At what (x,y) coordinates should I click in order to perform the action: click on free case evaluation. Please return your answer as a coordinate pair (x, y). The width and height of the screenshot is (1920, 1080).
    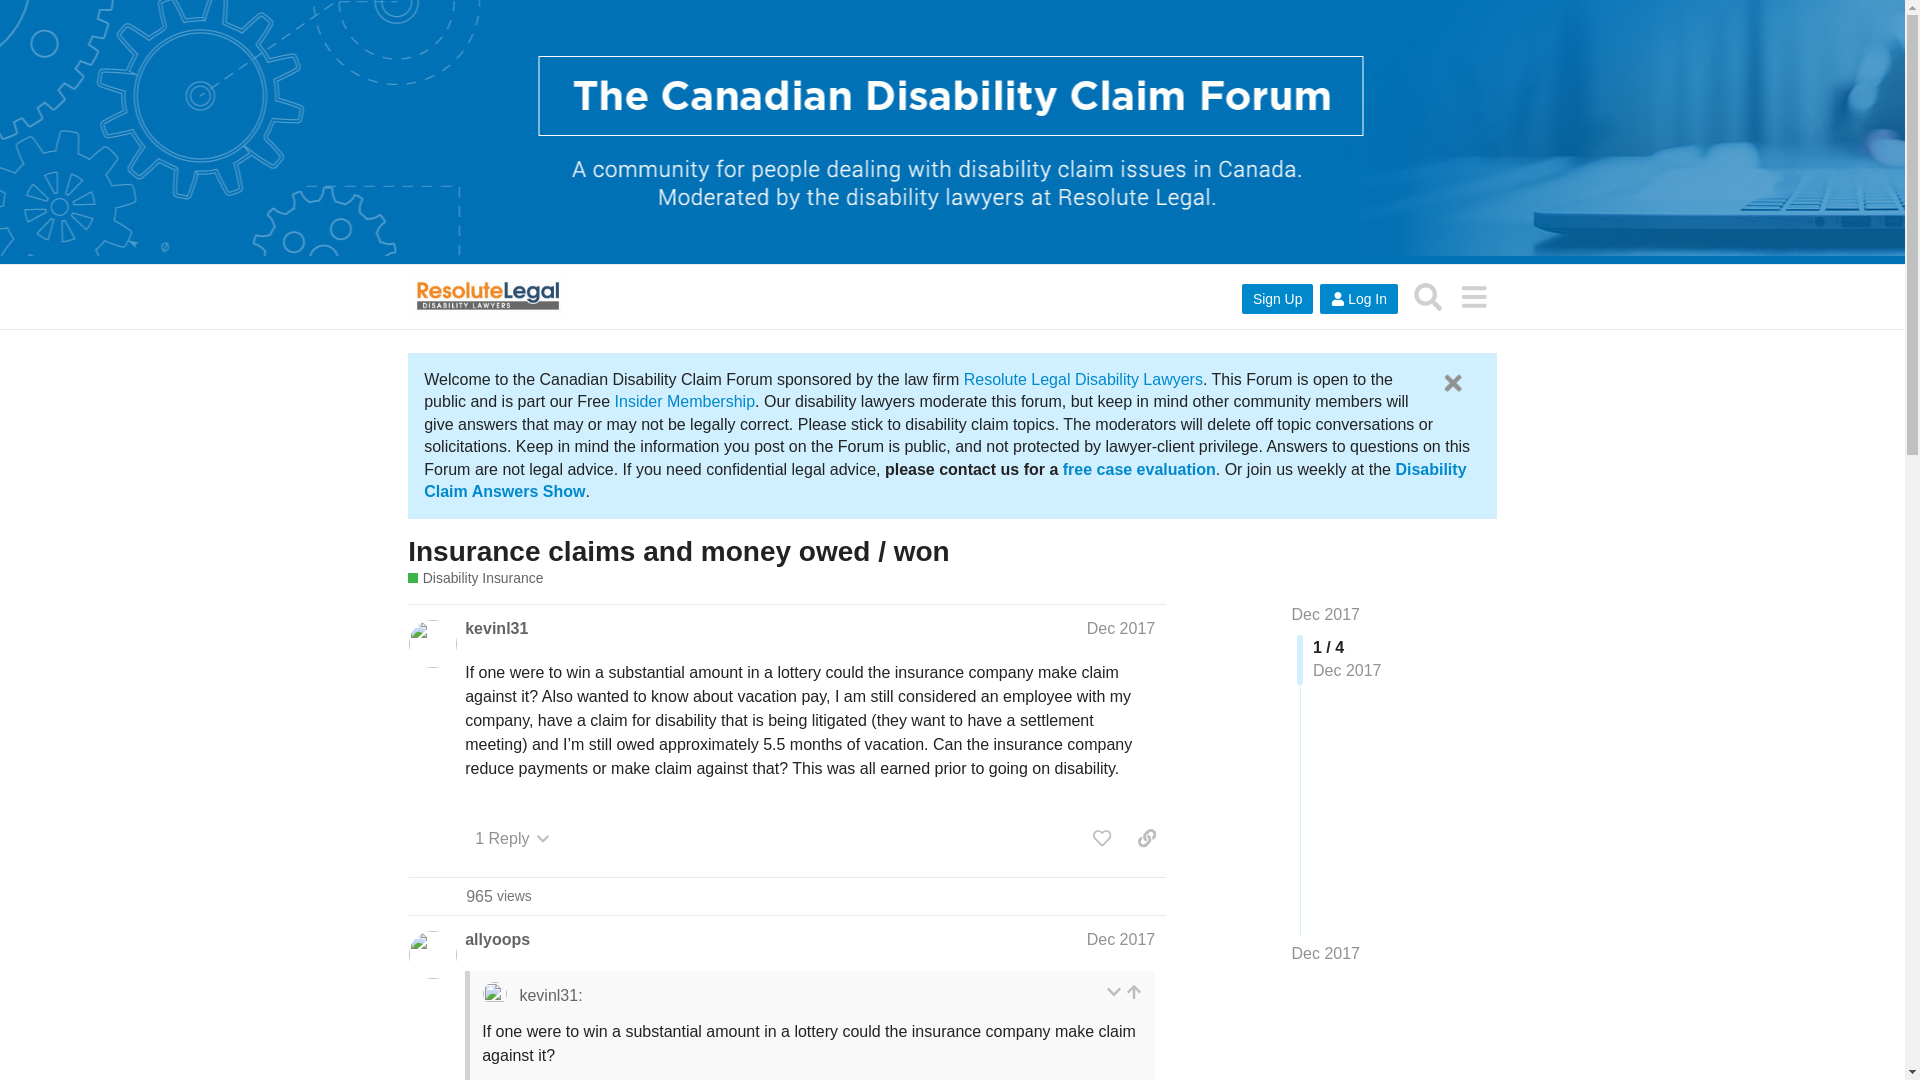
    Looking at the image, I should click on (1139, 470).